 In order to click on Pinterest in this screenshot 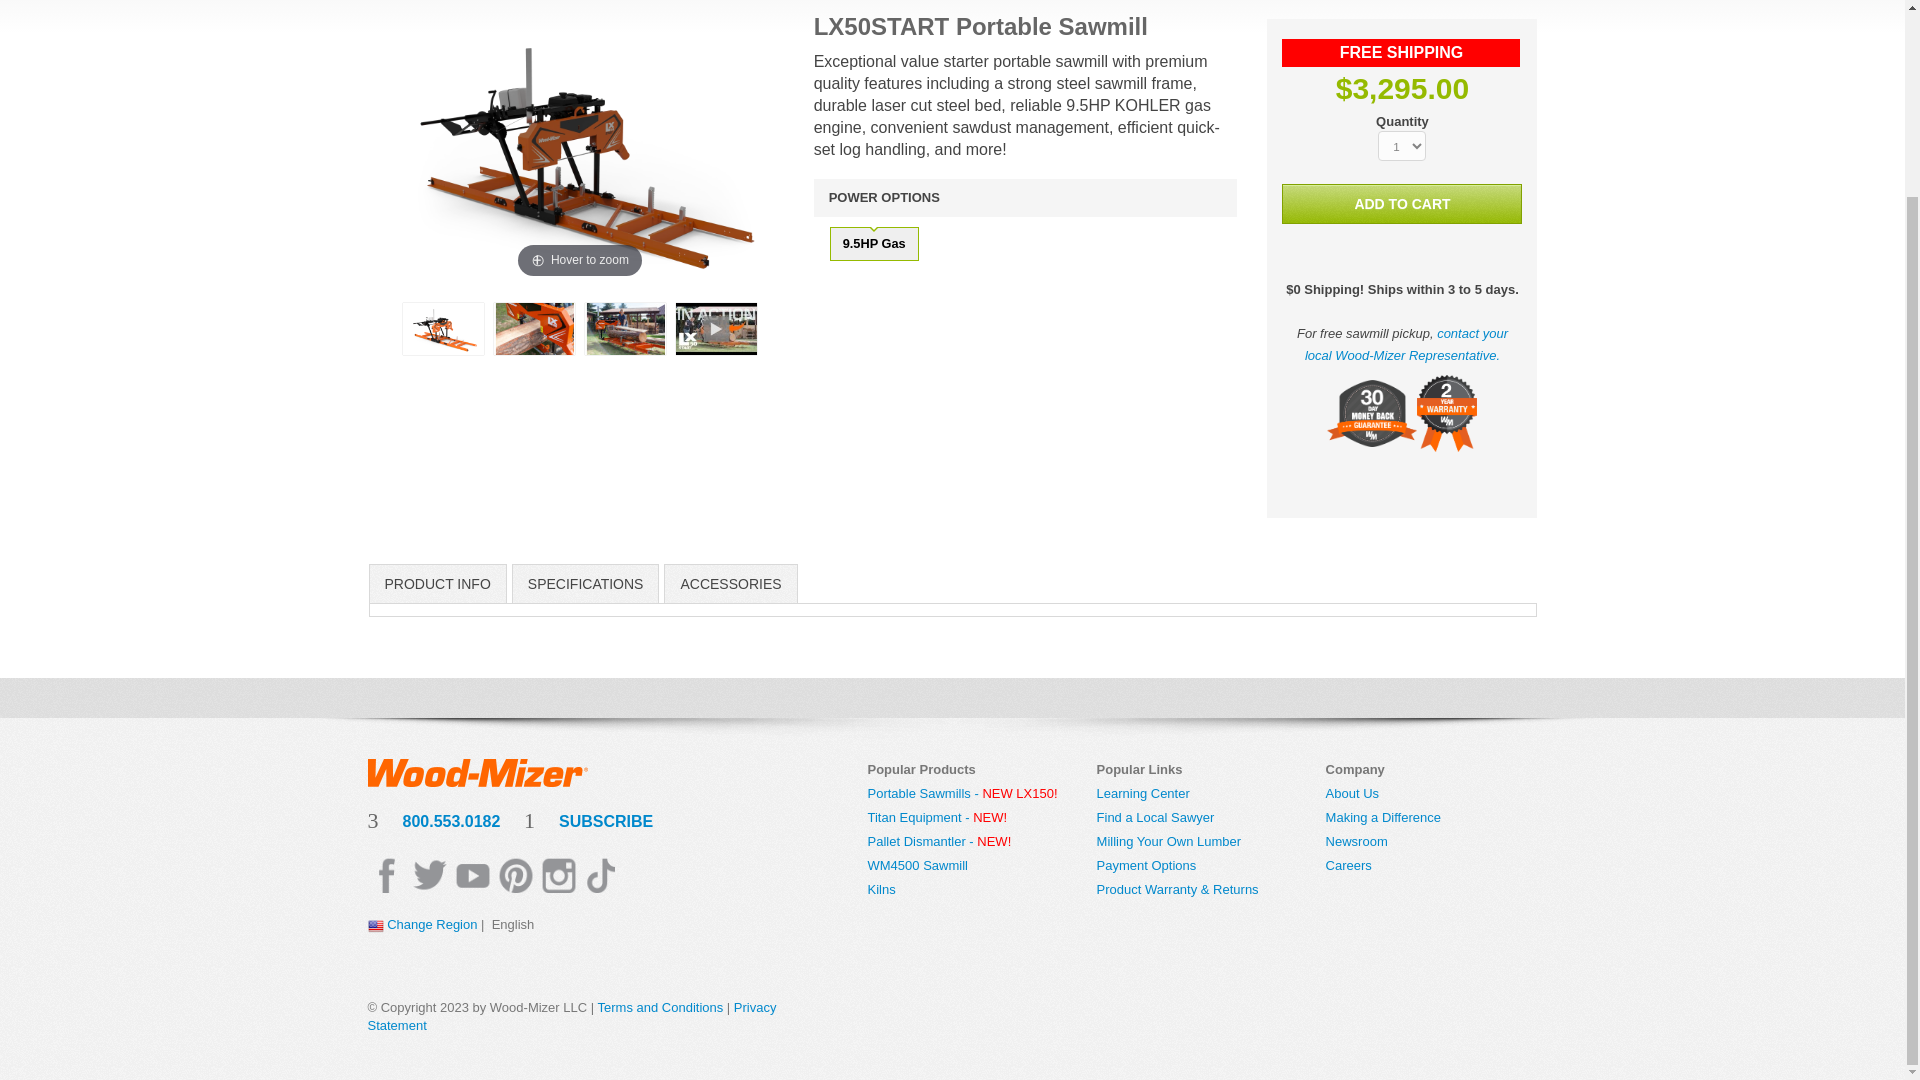, I will do `click(514, 875)`.